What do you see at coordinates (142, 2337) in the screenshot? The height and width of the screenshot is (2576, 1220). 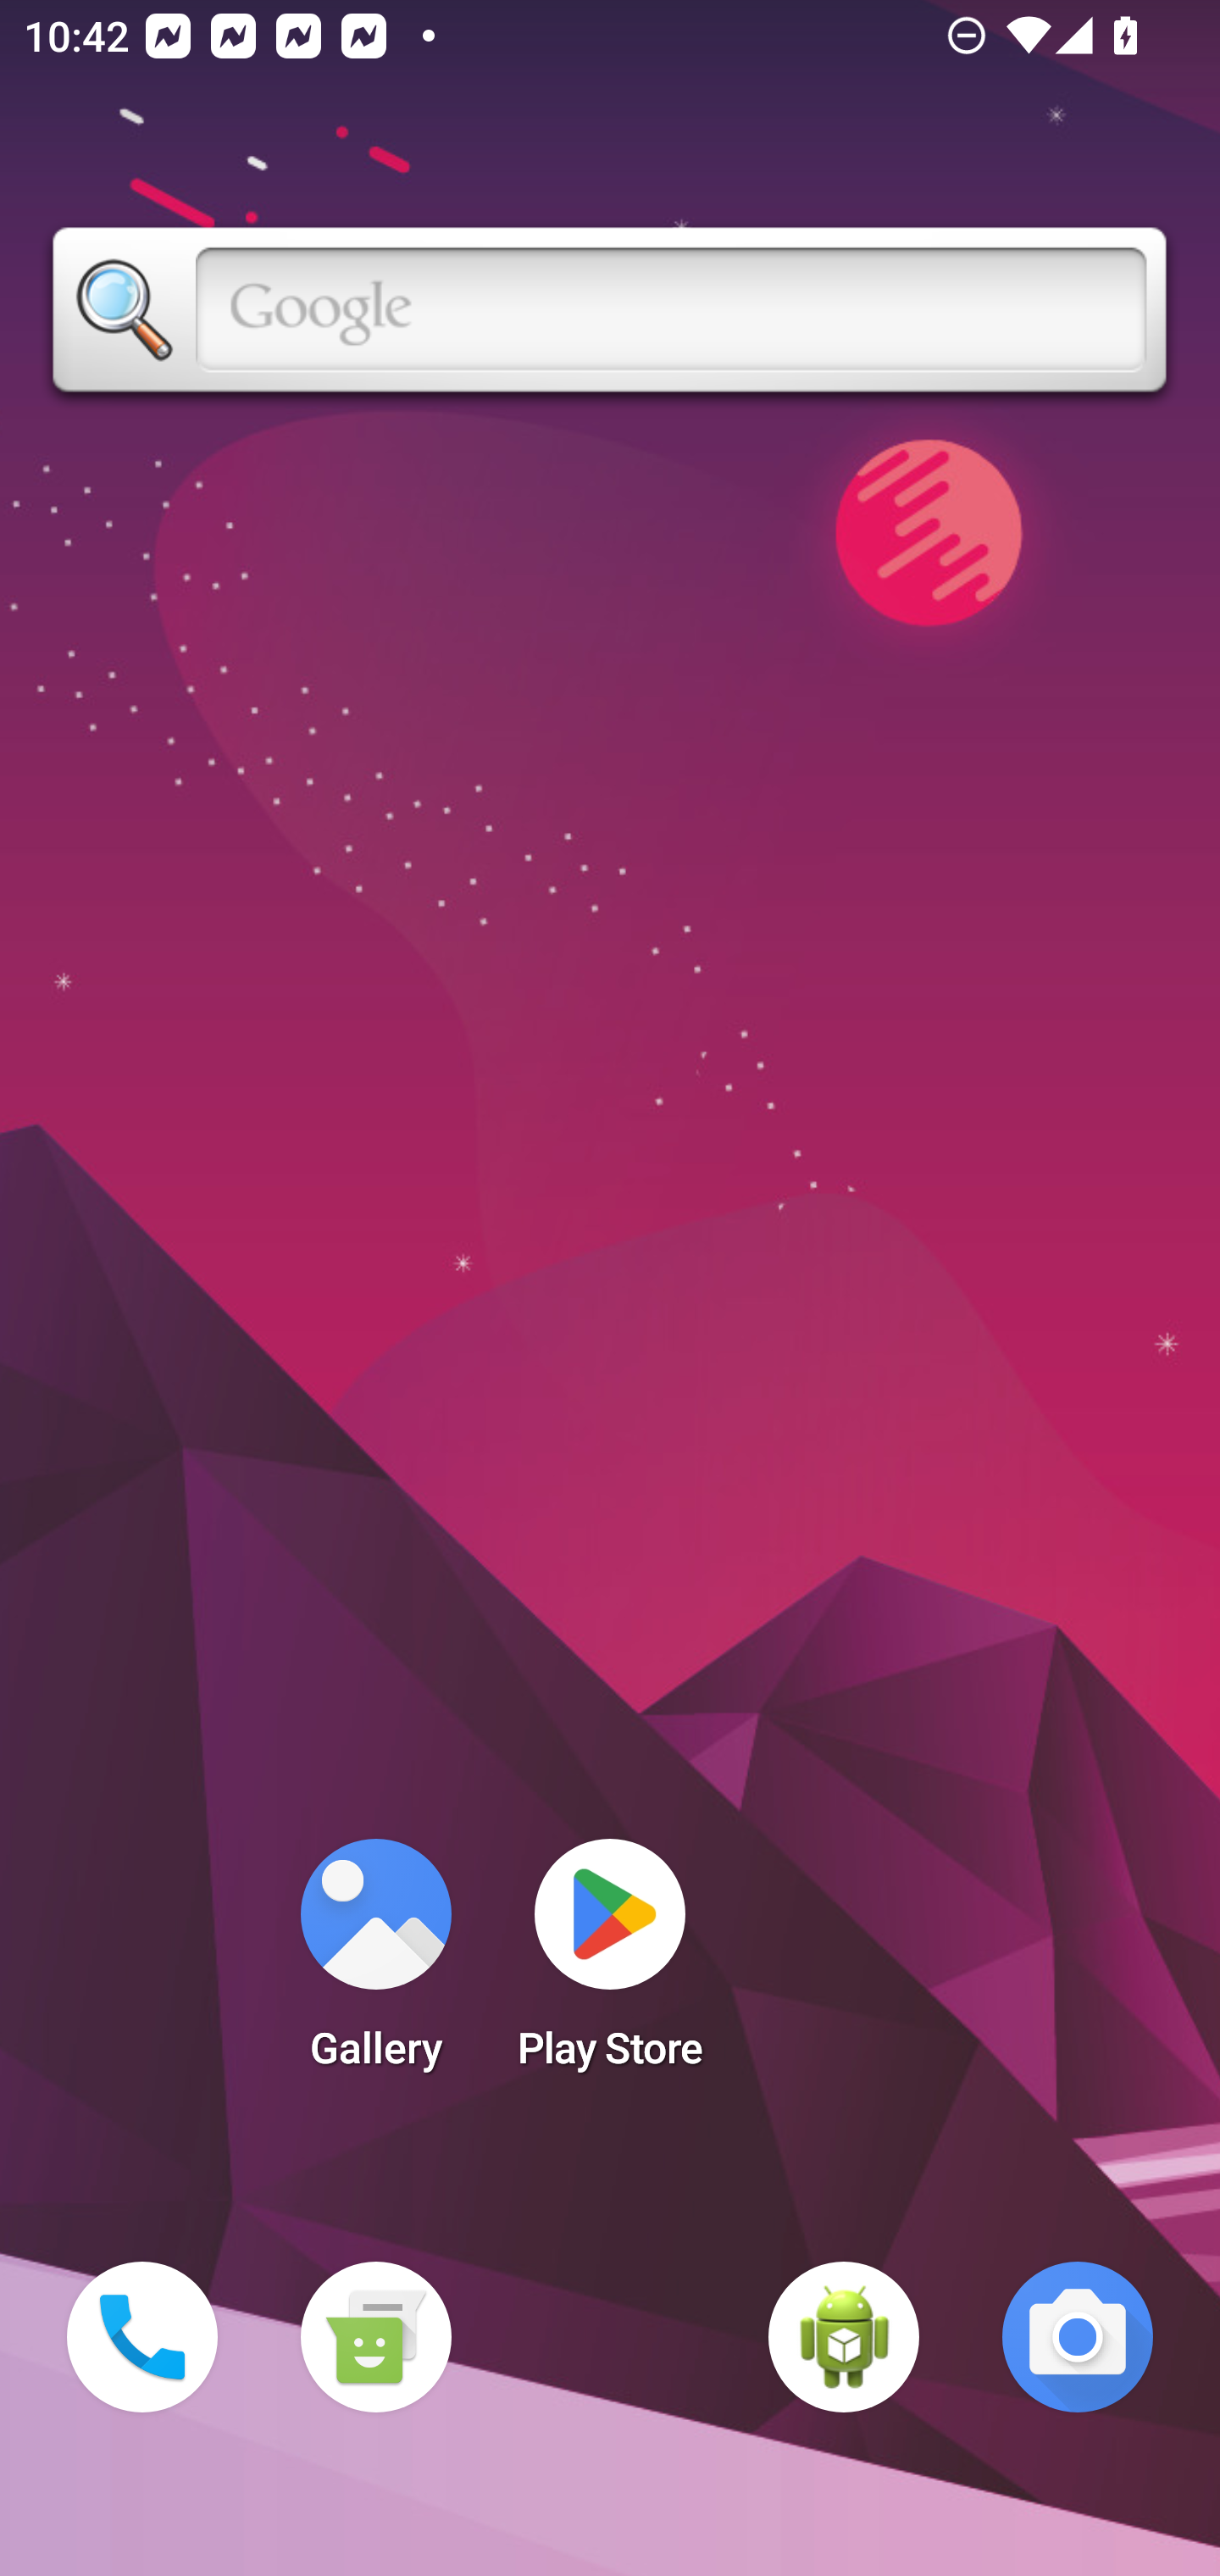 I see `Phone` at bounding box center [142, 2337].